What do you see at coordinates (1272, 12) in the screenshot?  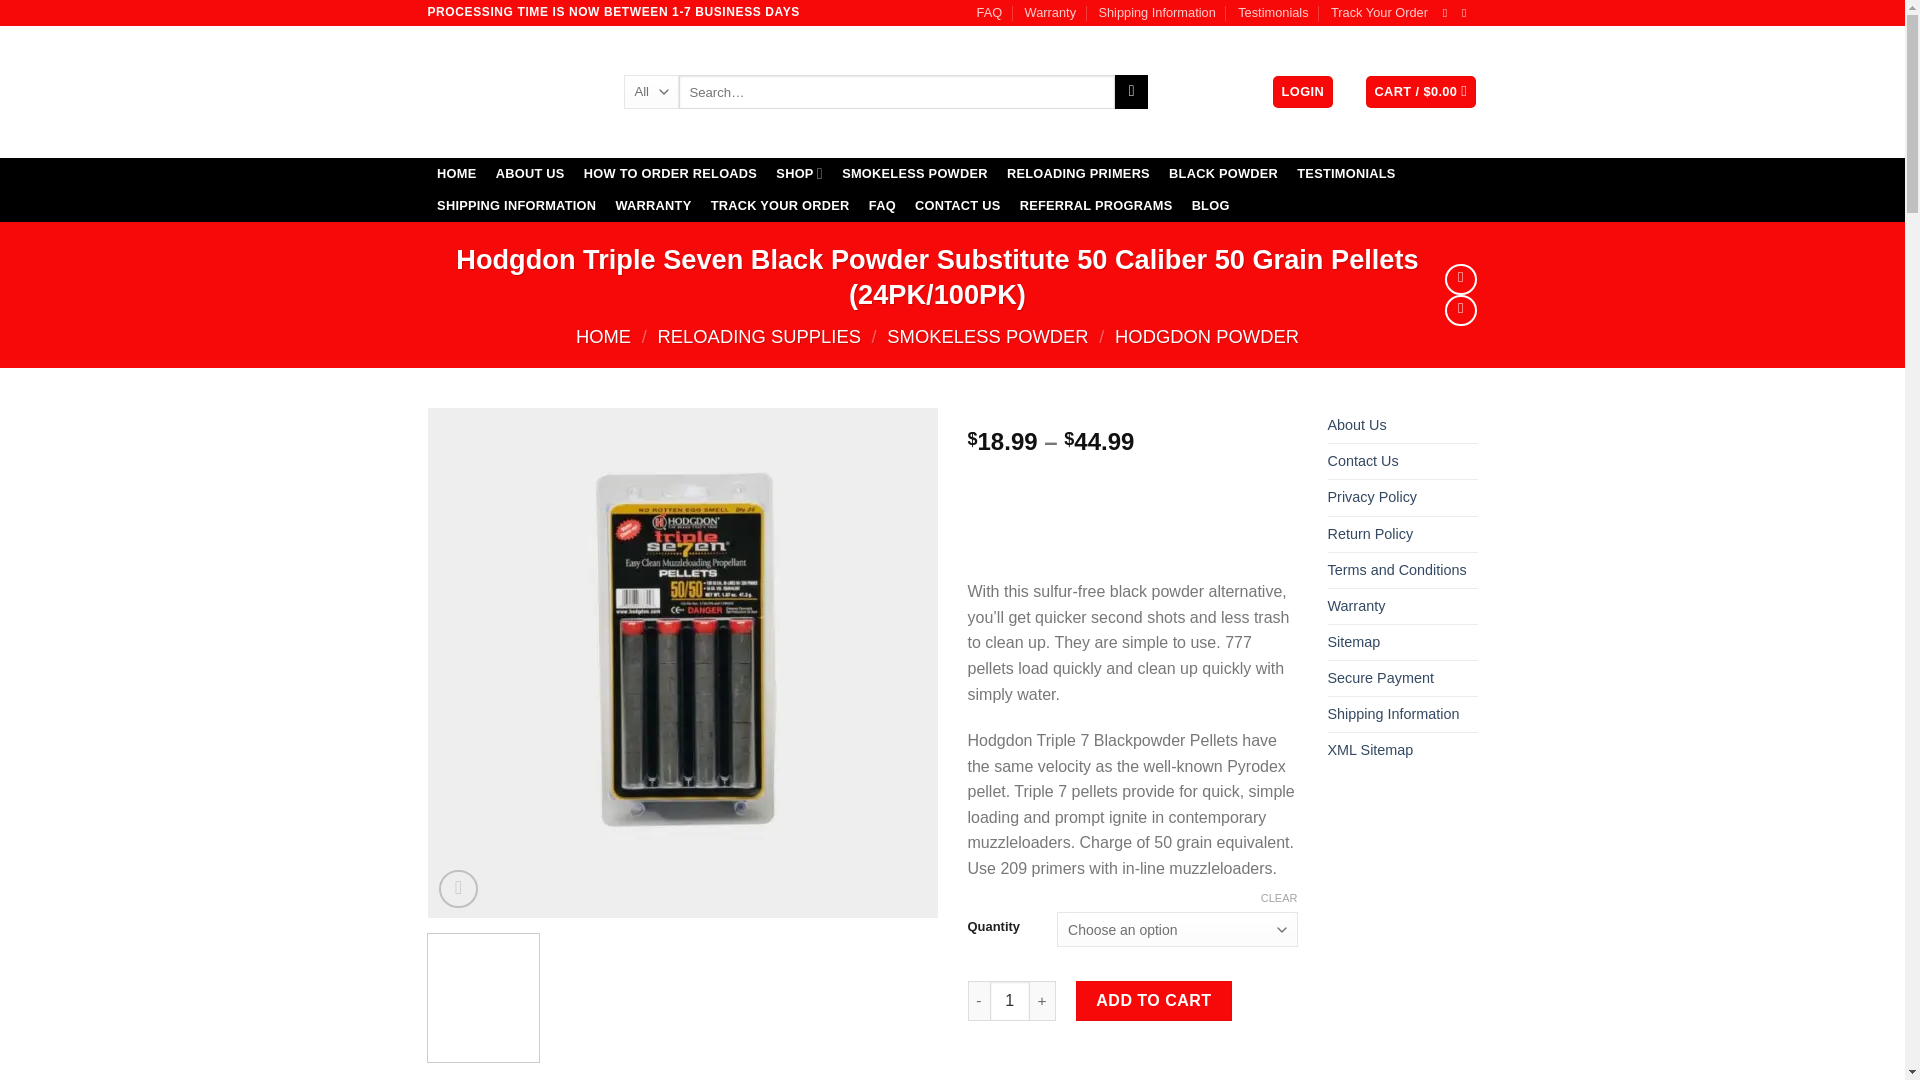 I see `Testimonials` at bounding box center [1272, 12].